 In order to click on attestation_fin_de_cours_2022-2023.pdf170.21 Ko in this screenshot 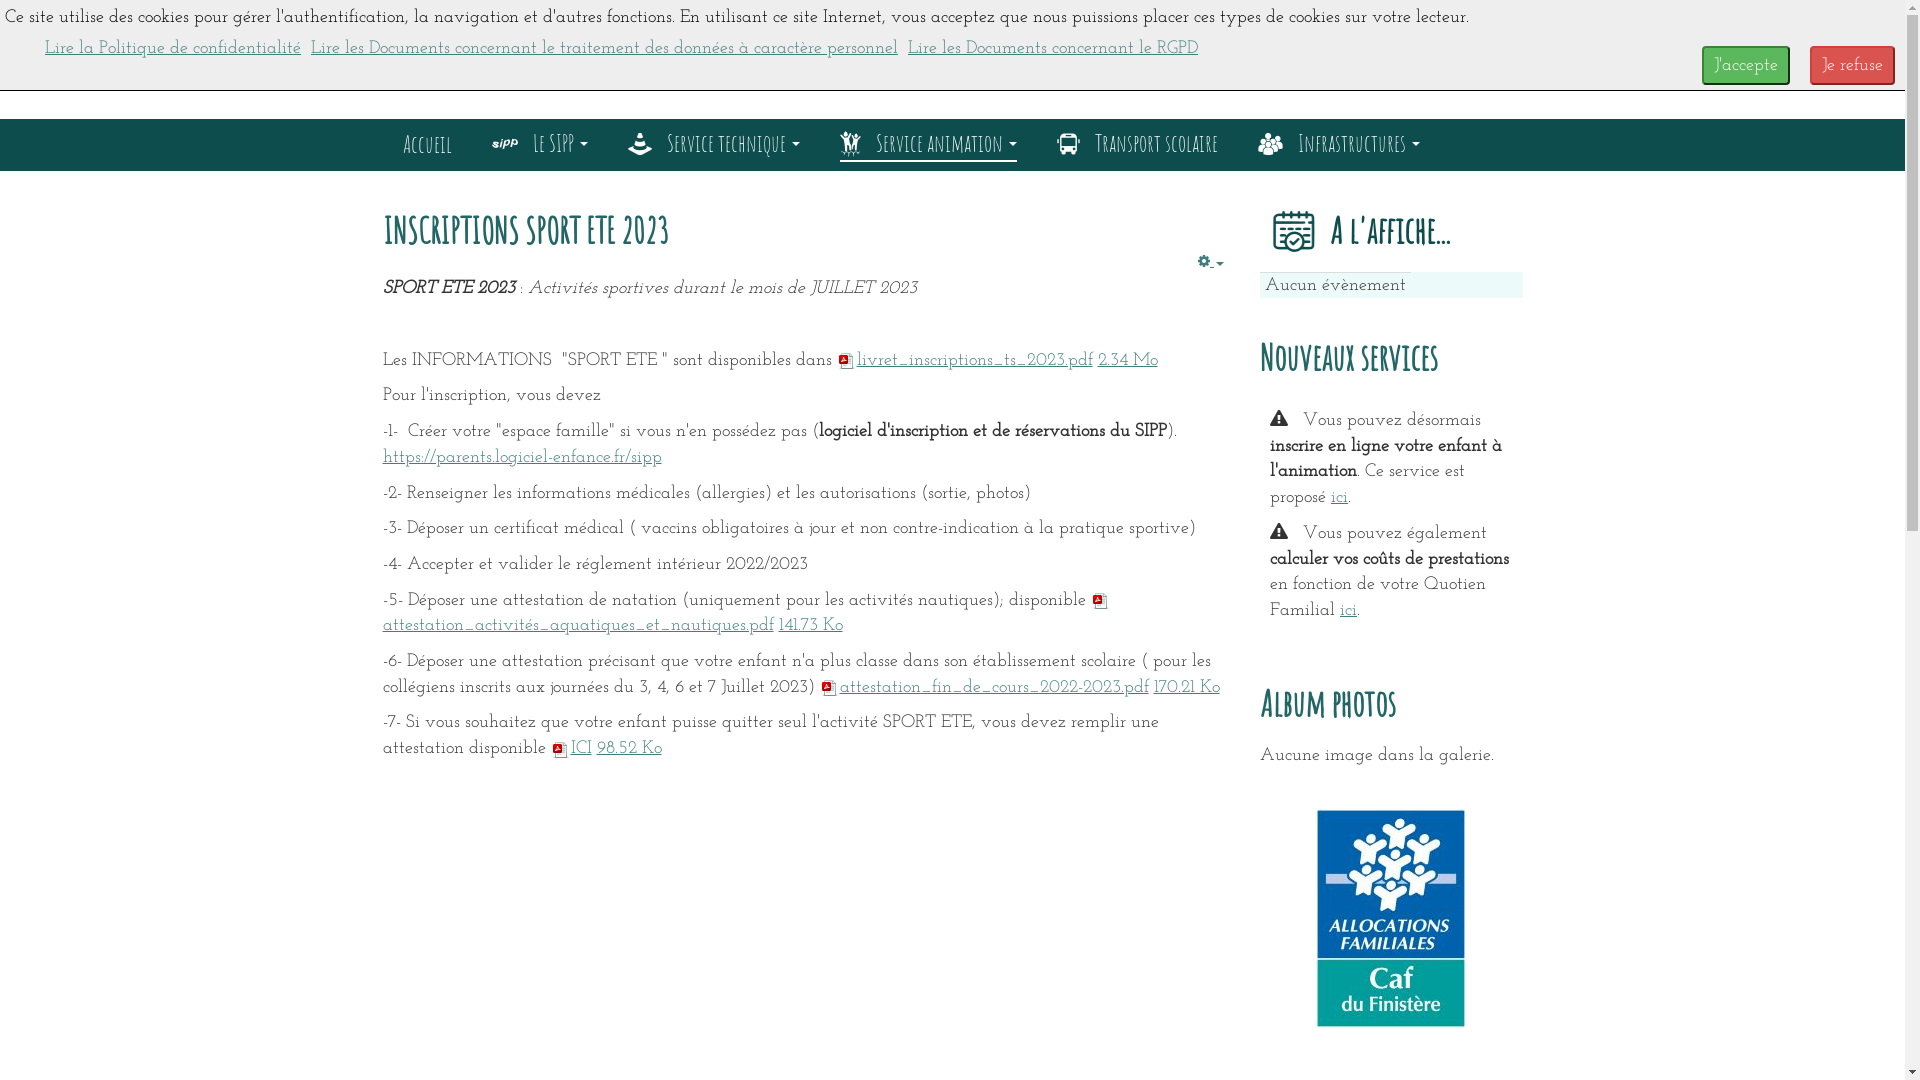, I will do `click(1020, 688)`.